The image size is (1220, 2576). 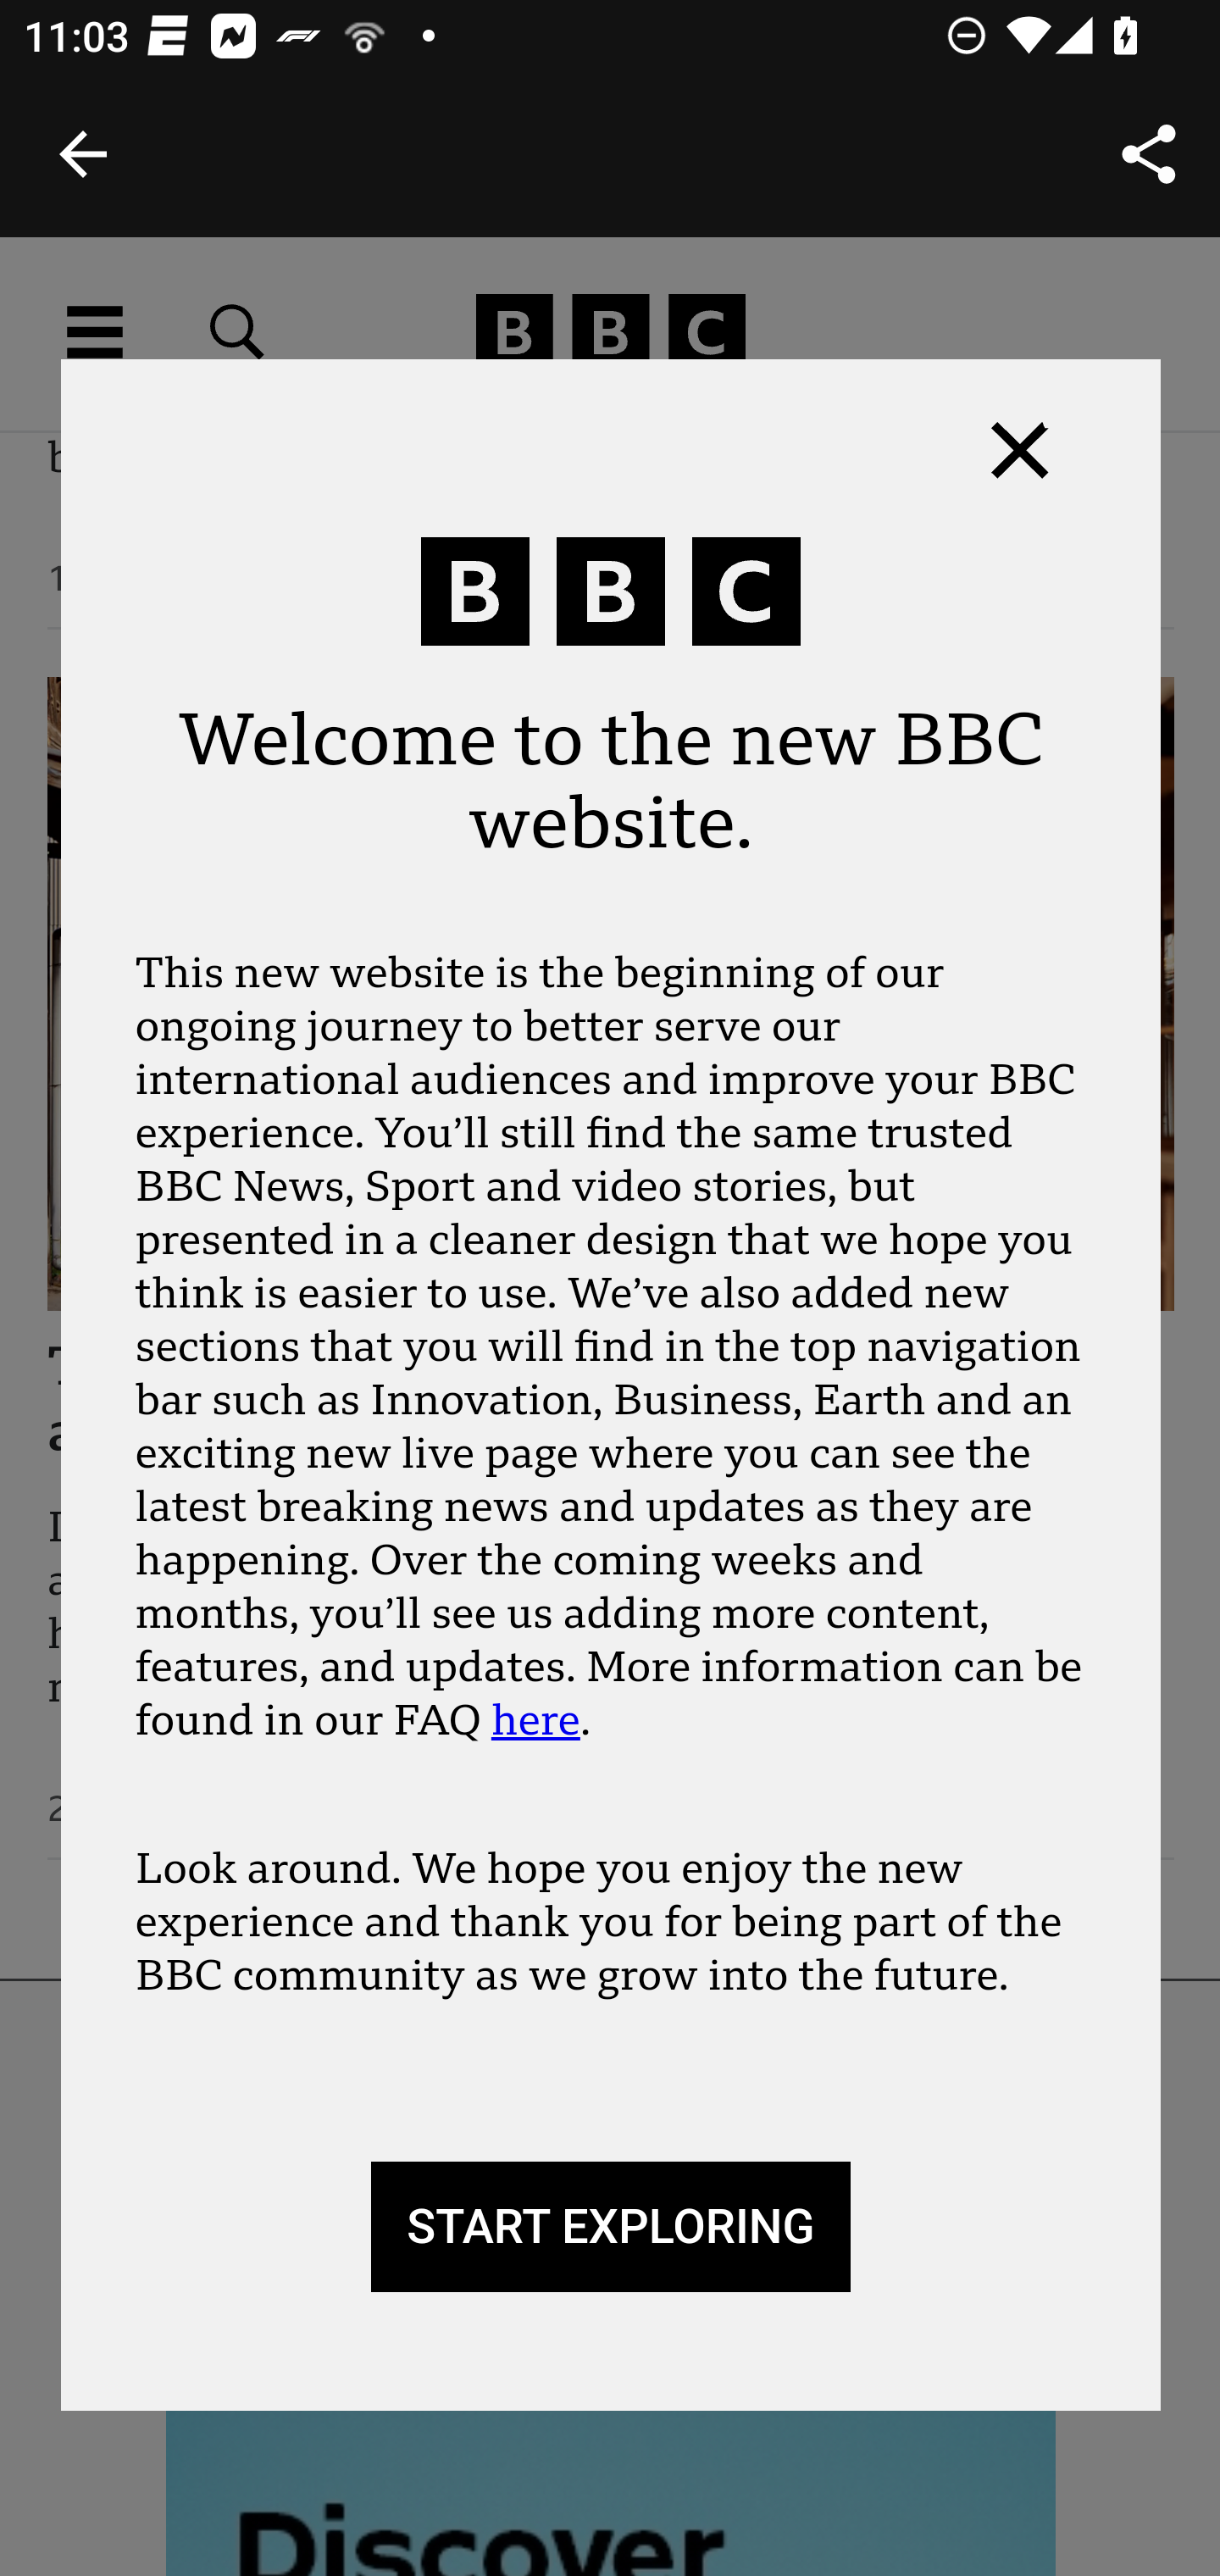 What do you see at coordinates (535, 1719) in the screenshot?
I see `here` at bounding box center [535, 1719].